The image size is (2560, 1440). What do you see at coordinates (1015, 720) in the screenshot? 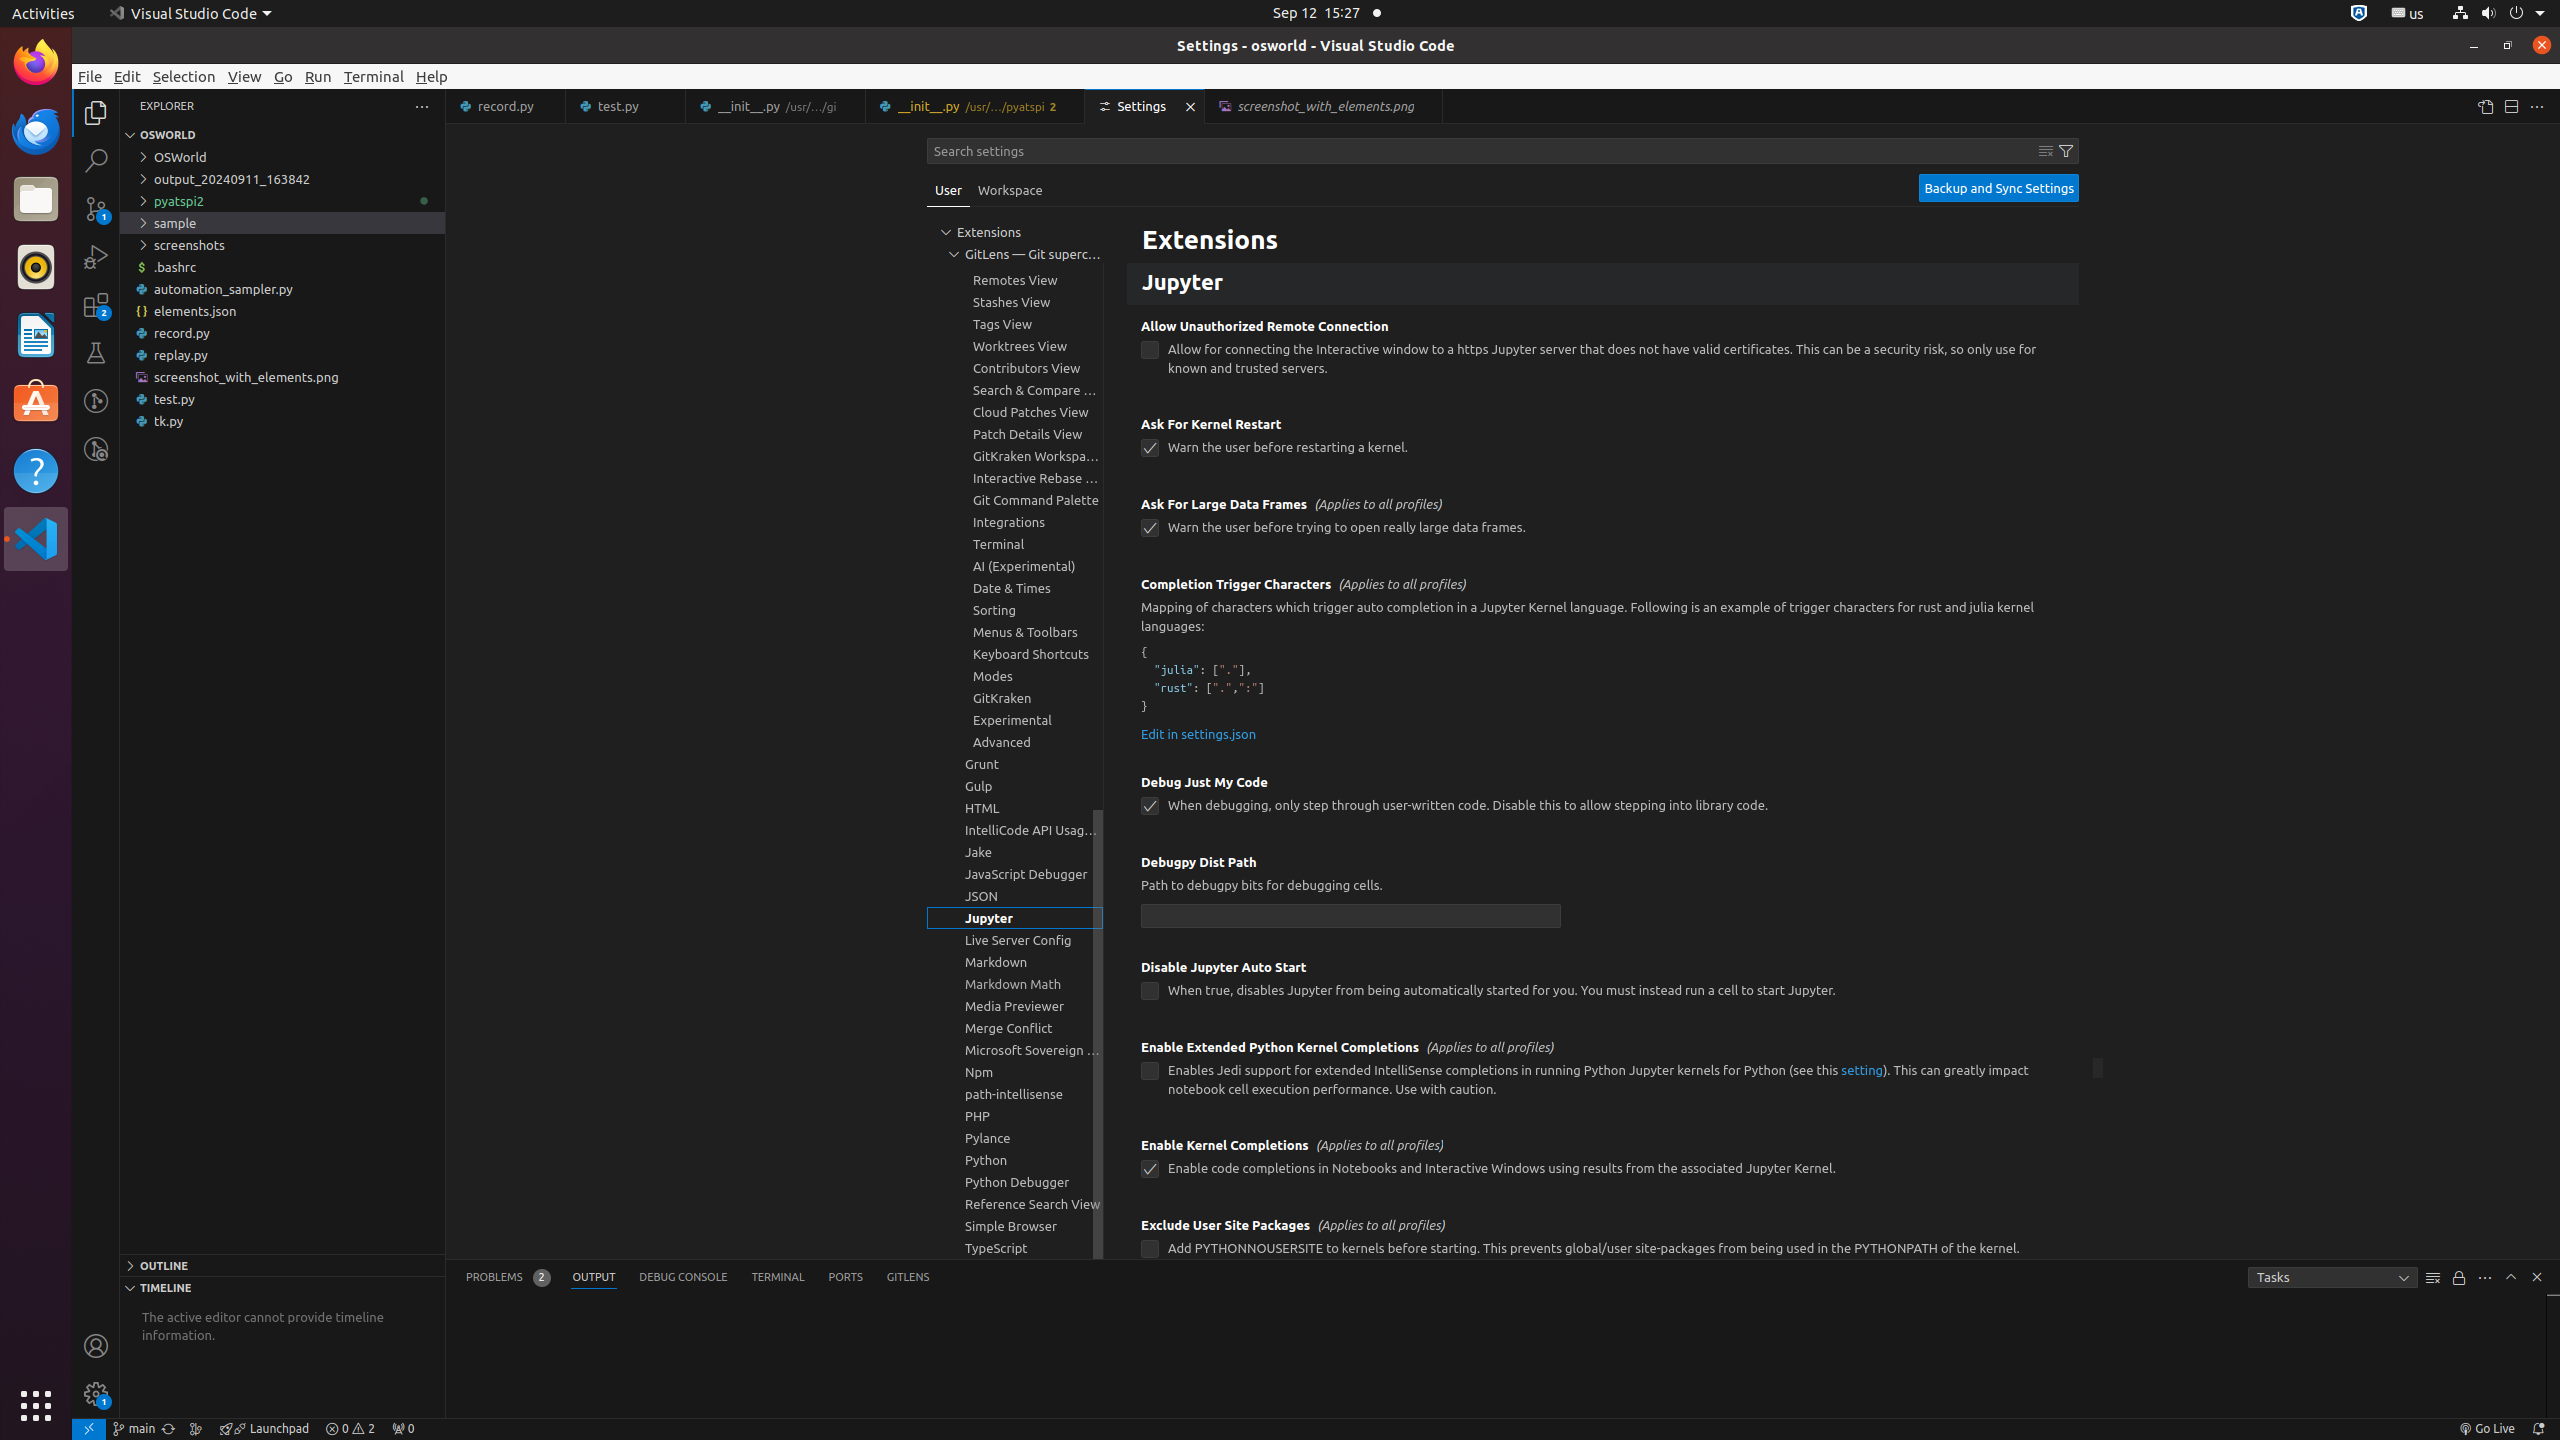
I see `Experimental, group` at bounding box center [1015, 720].